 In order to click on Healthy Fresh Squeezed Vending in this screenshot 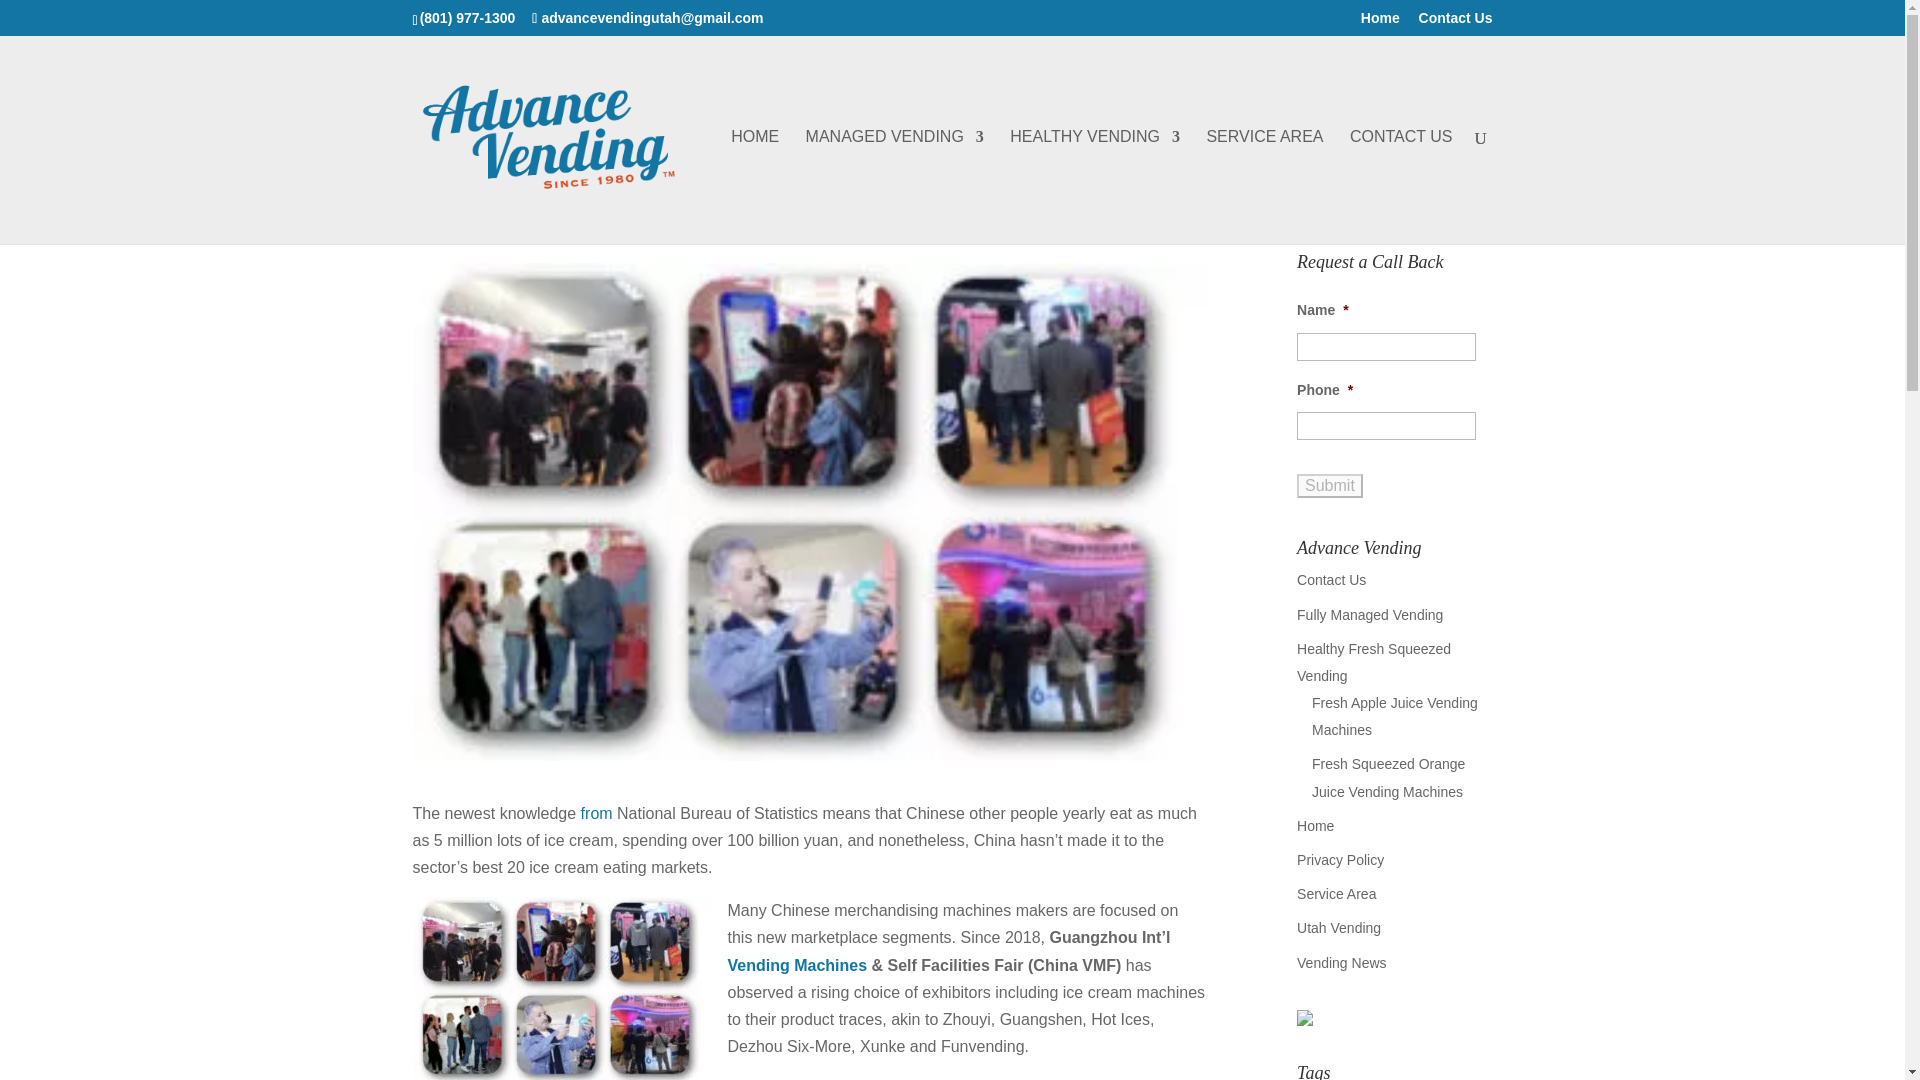, I will do `click(1374, 662)`.